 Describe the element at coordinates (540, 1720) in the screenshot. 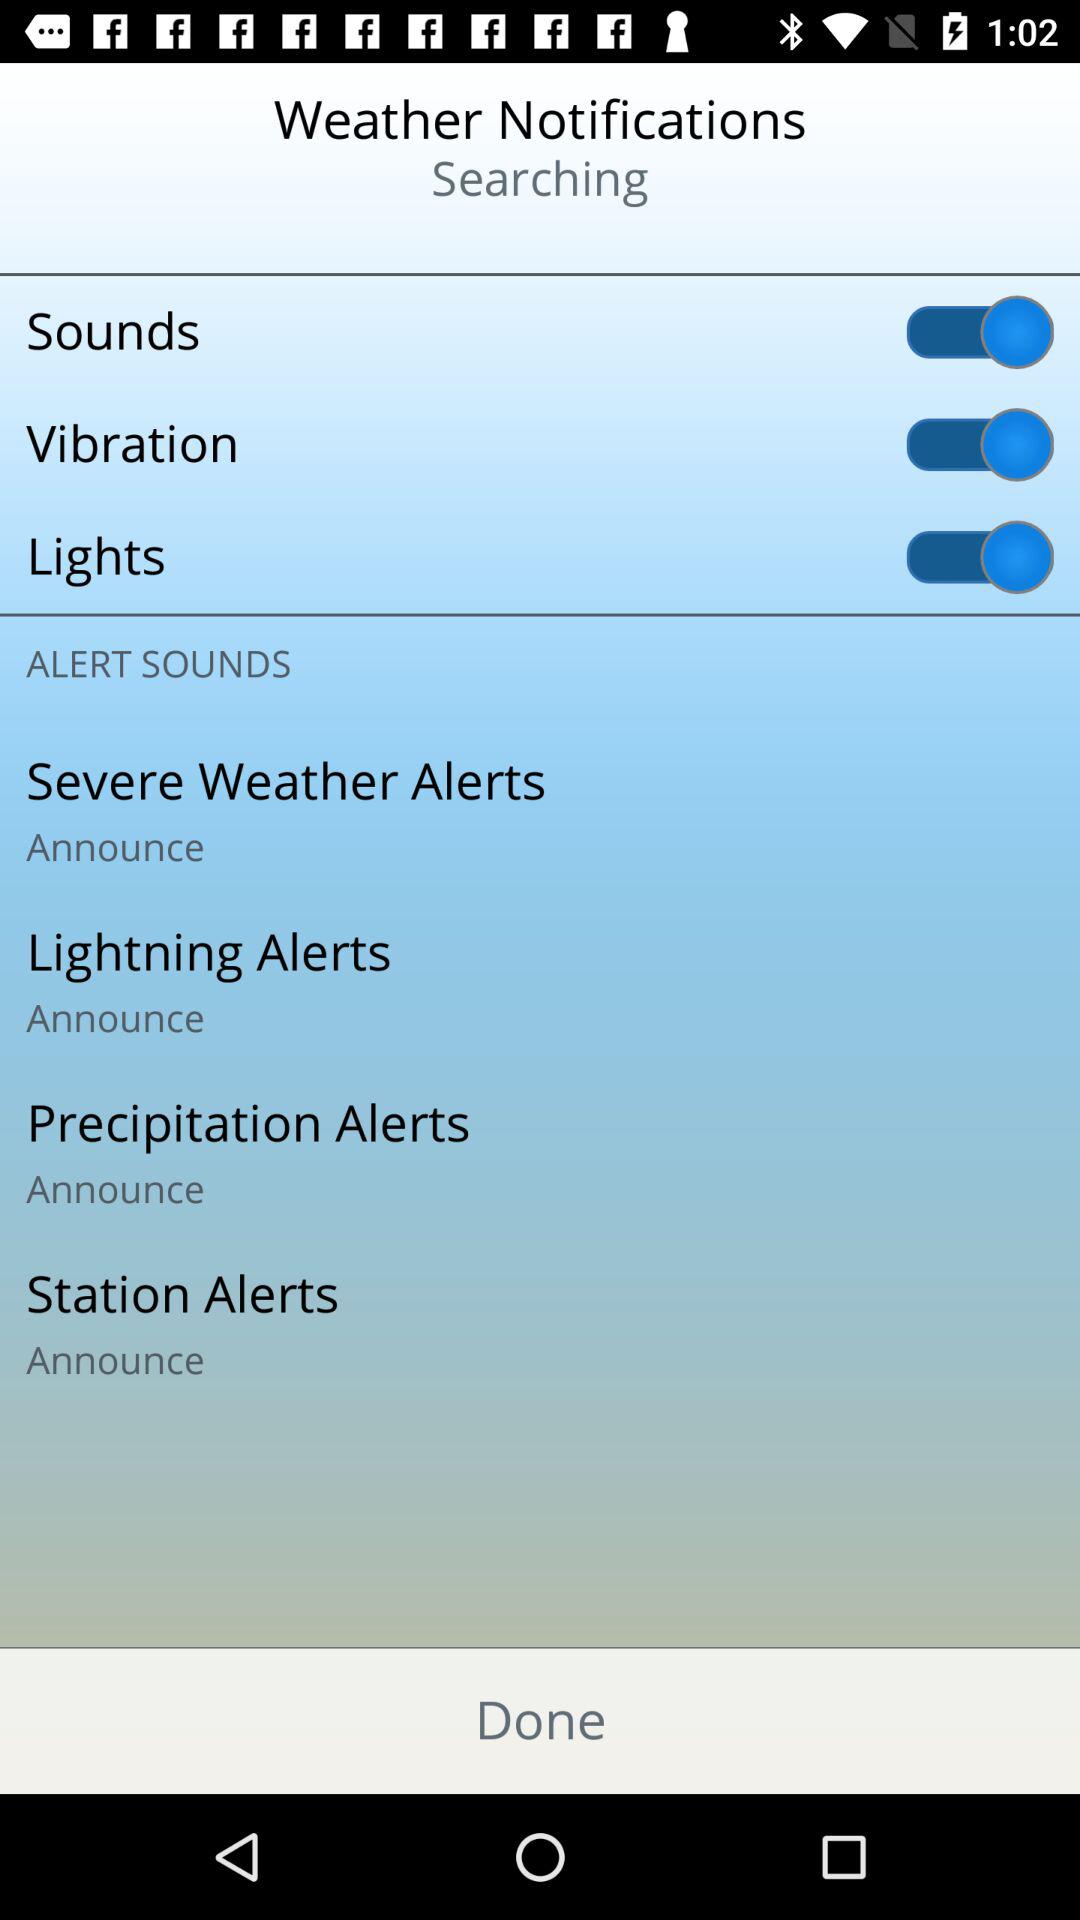

I see `select the done icon` at that location.